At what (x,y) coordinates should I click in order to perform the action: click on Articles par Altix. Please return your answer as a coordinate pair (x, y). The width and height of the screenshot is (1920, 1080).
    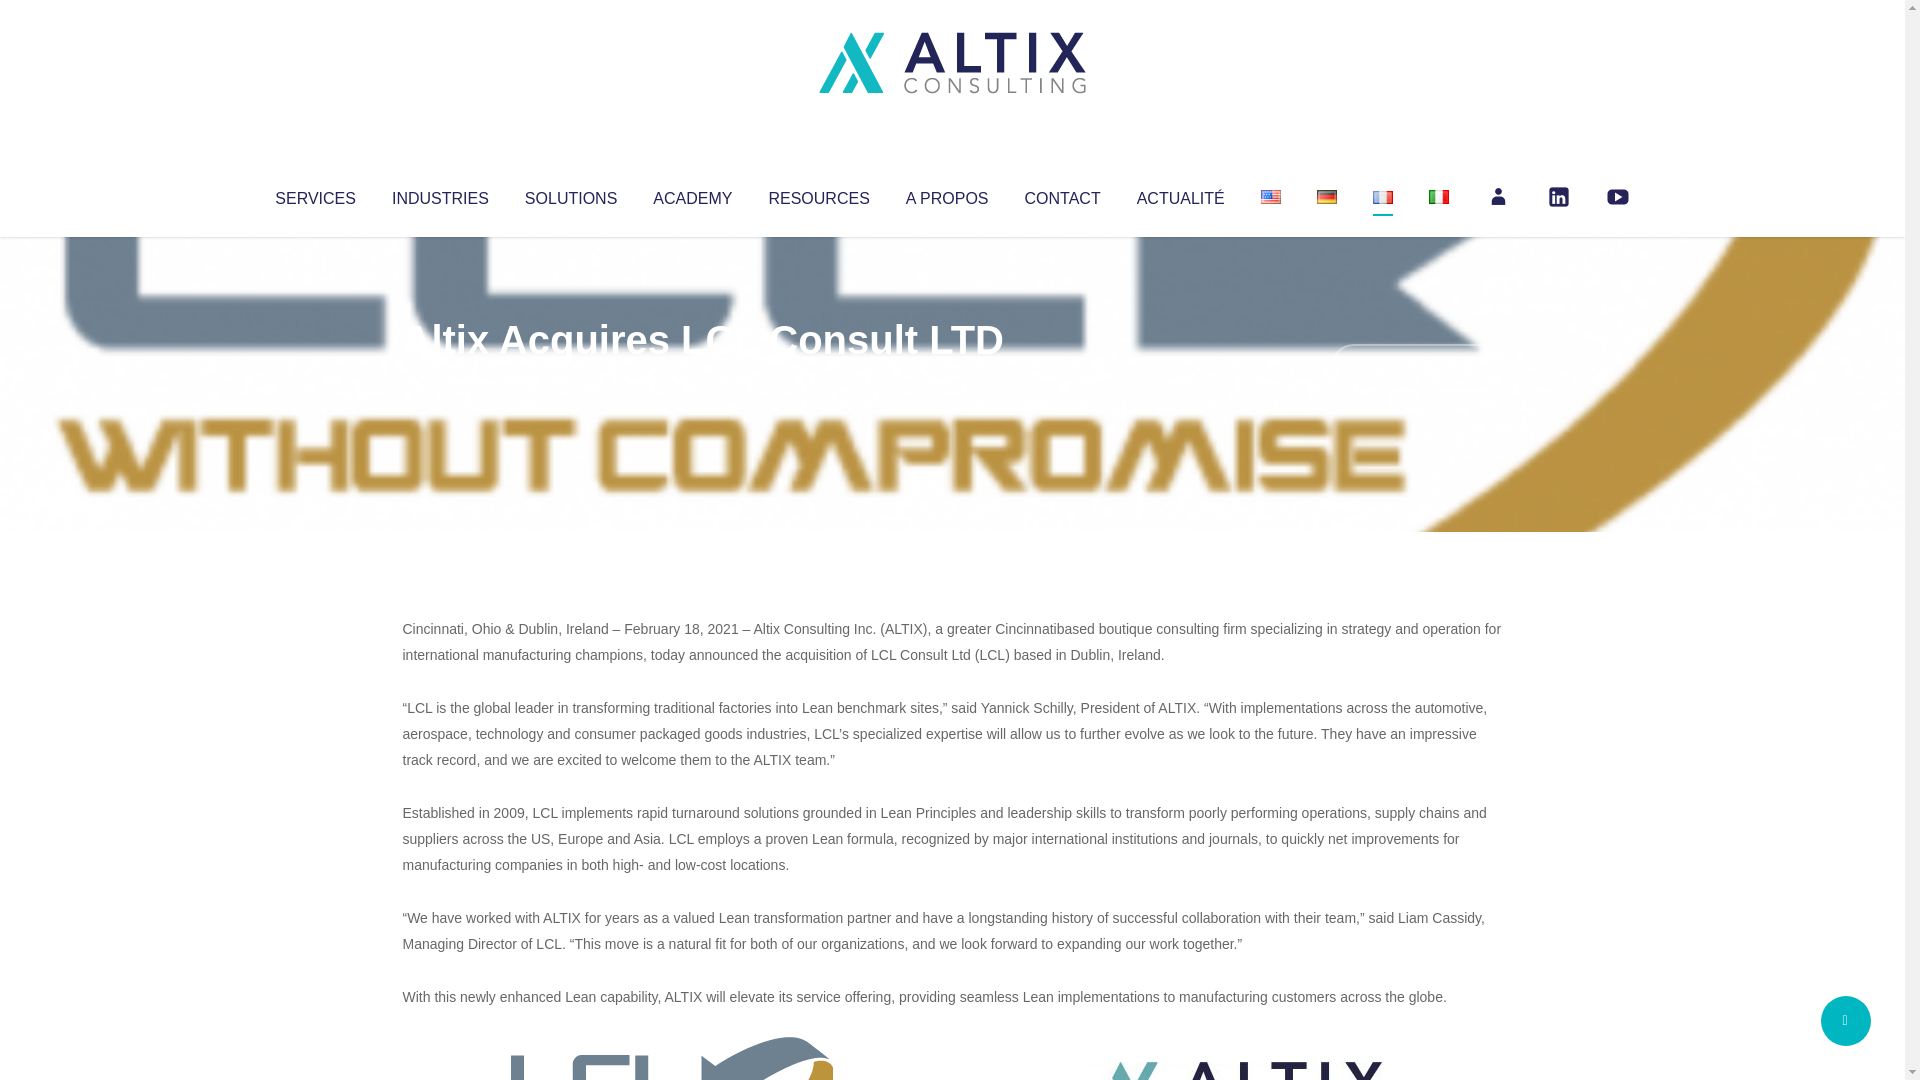
    Looking at the image, I should click on (440, 380).